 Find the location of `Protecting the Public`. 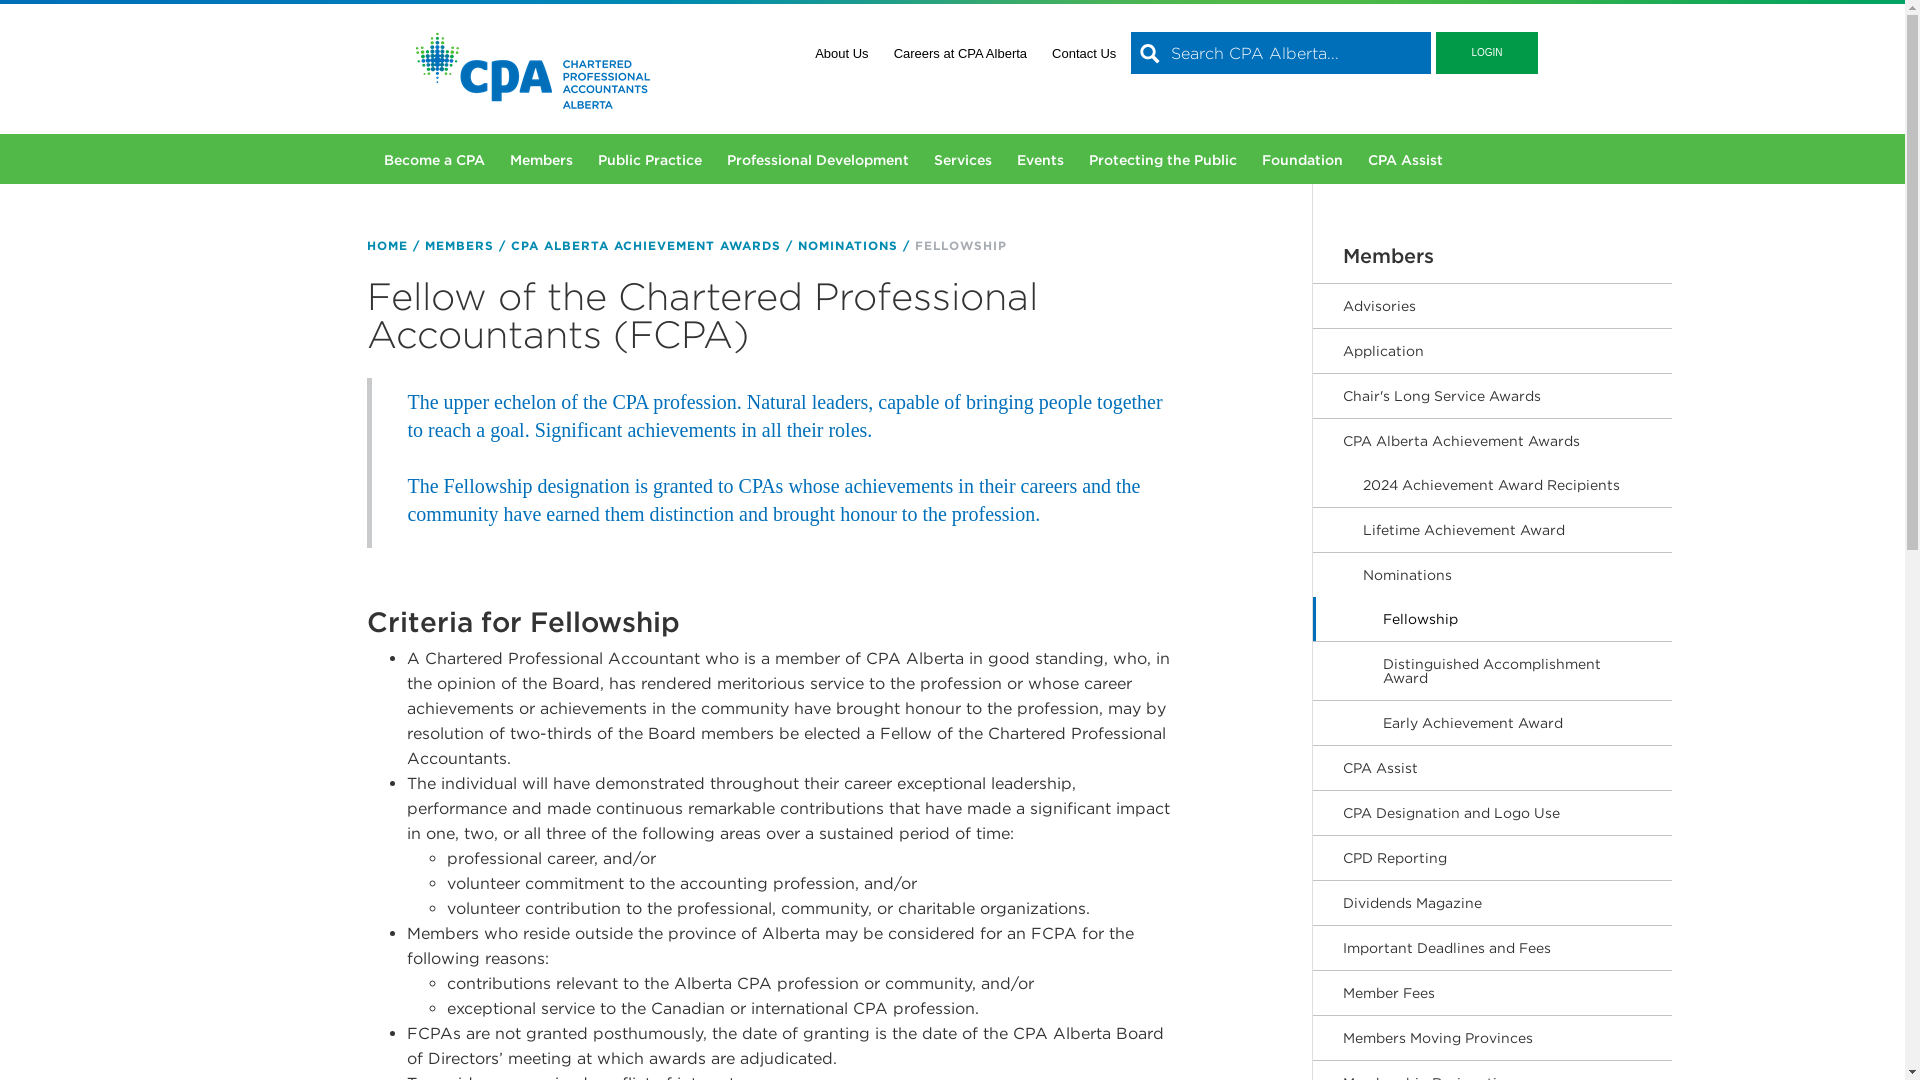

Protecting the Public is located at coordinates (1162, 154).